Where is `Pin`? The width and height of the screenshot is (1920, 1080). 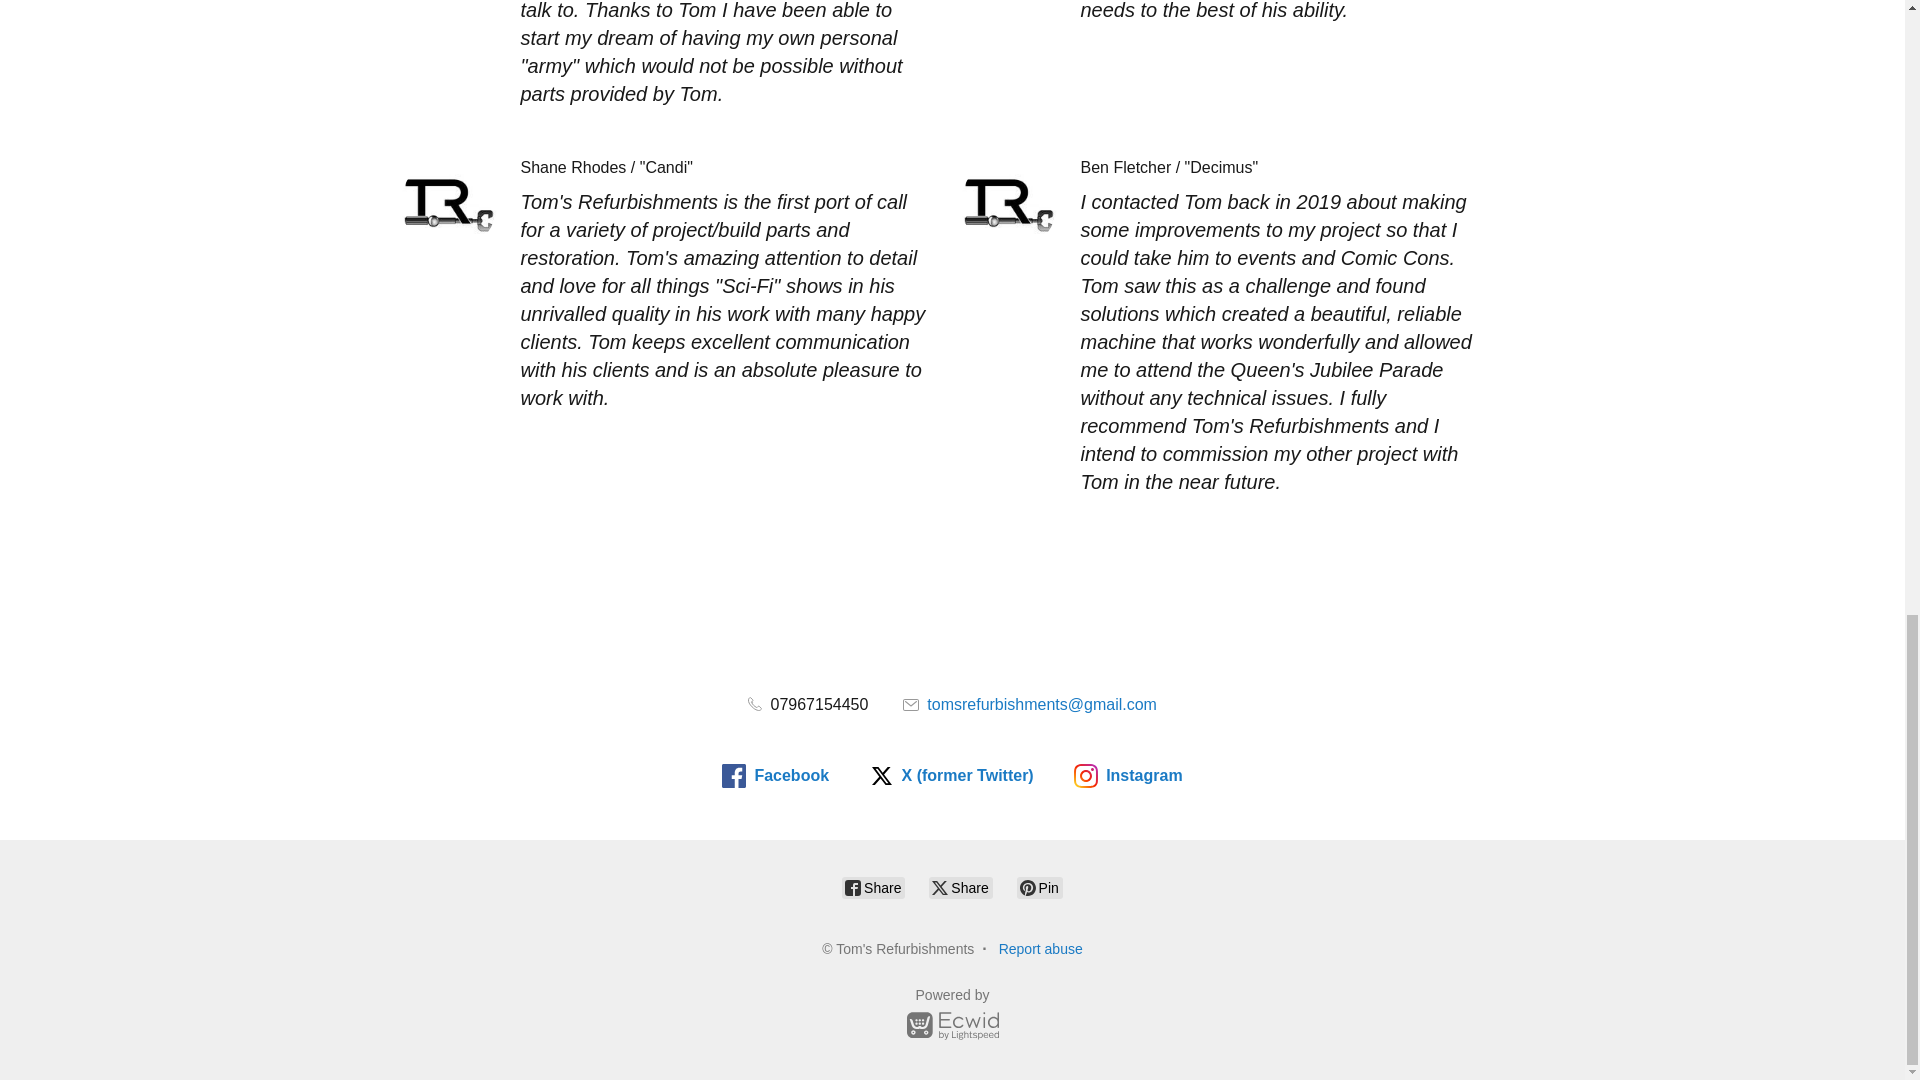 Pin is located at coordinates (1040, 887).